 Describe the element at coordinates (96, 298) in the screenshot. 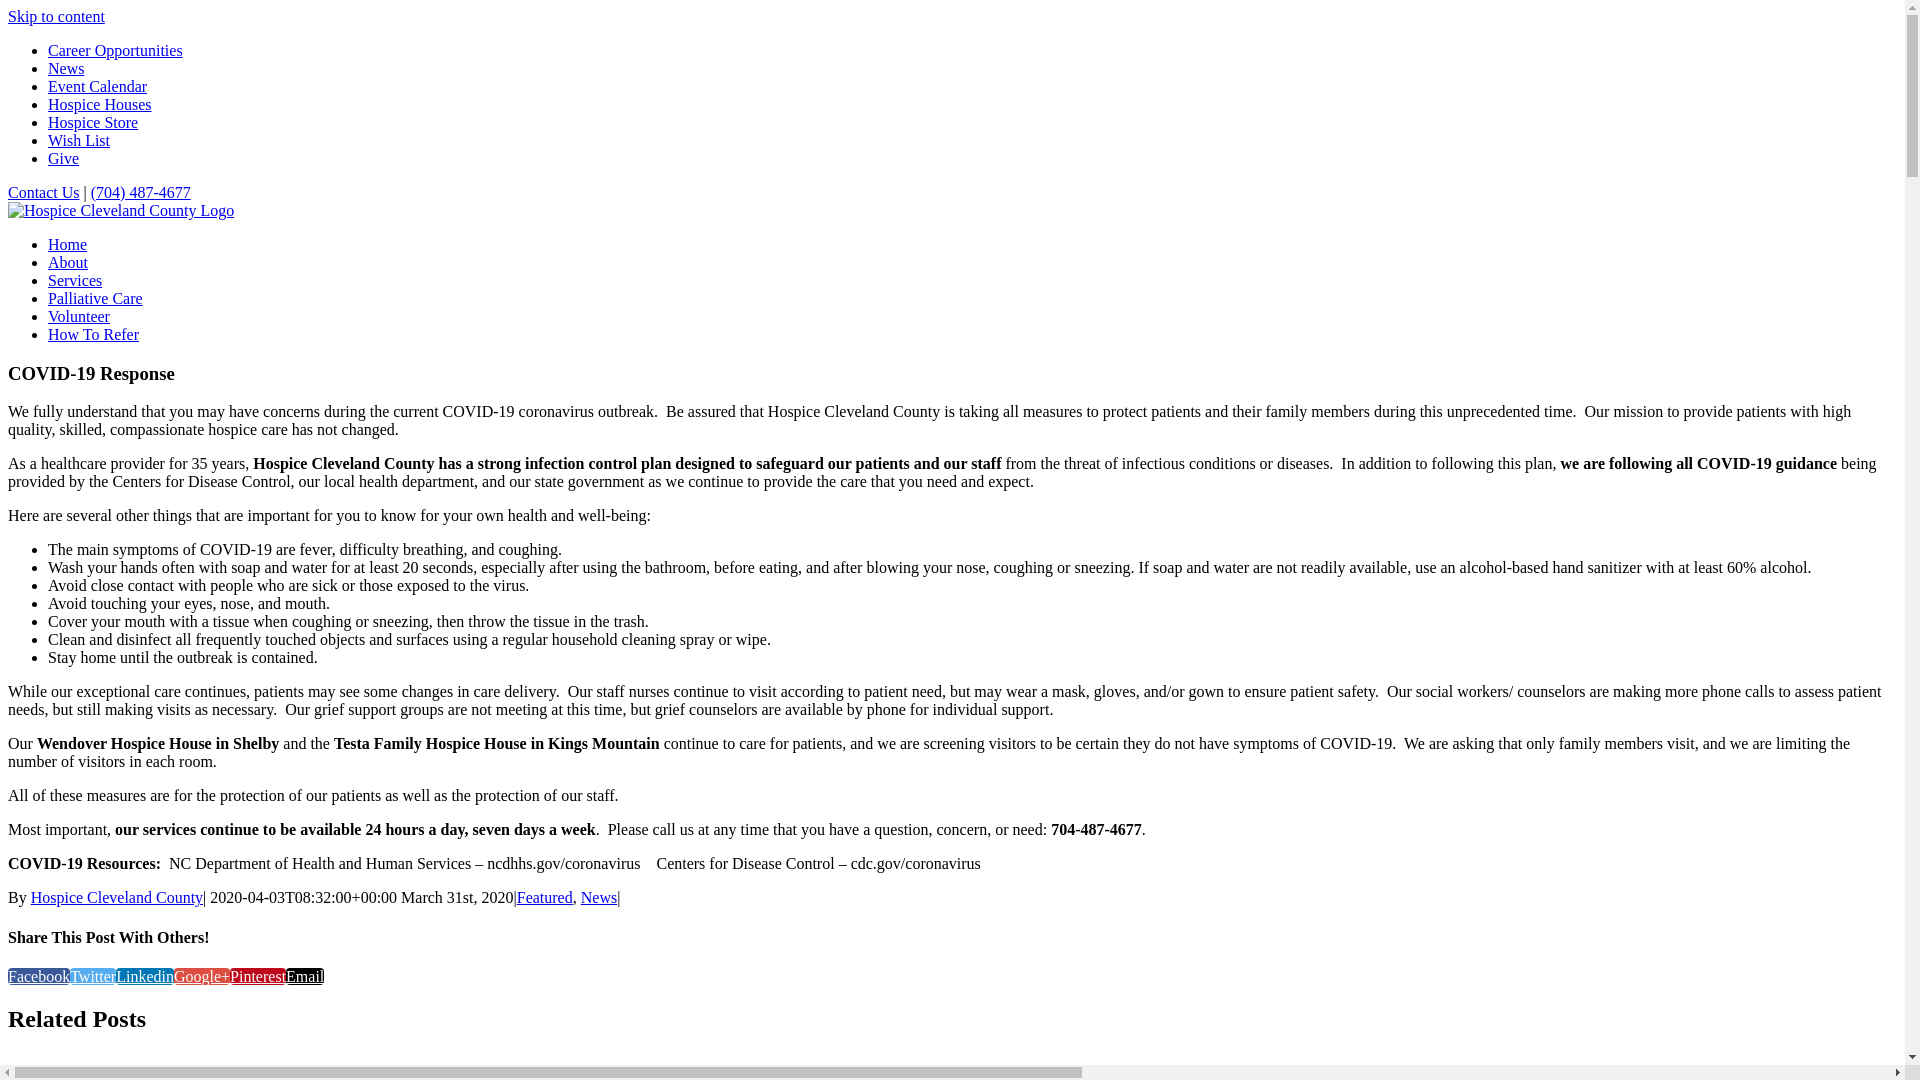

I see `Palliative Care` at that location.